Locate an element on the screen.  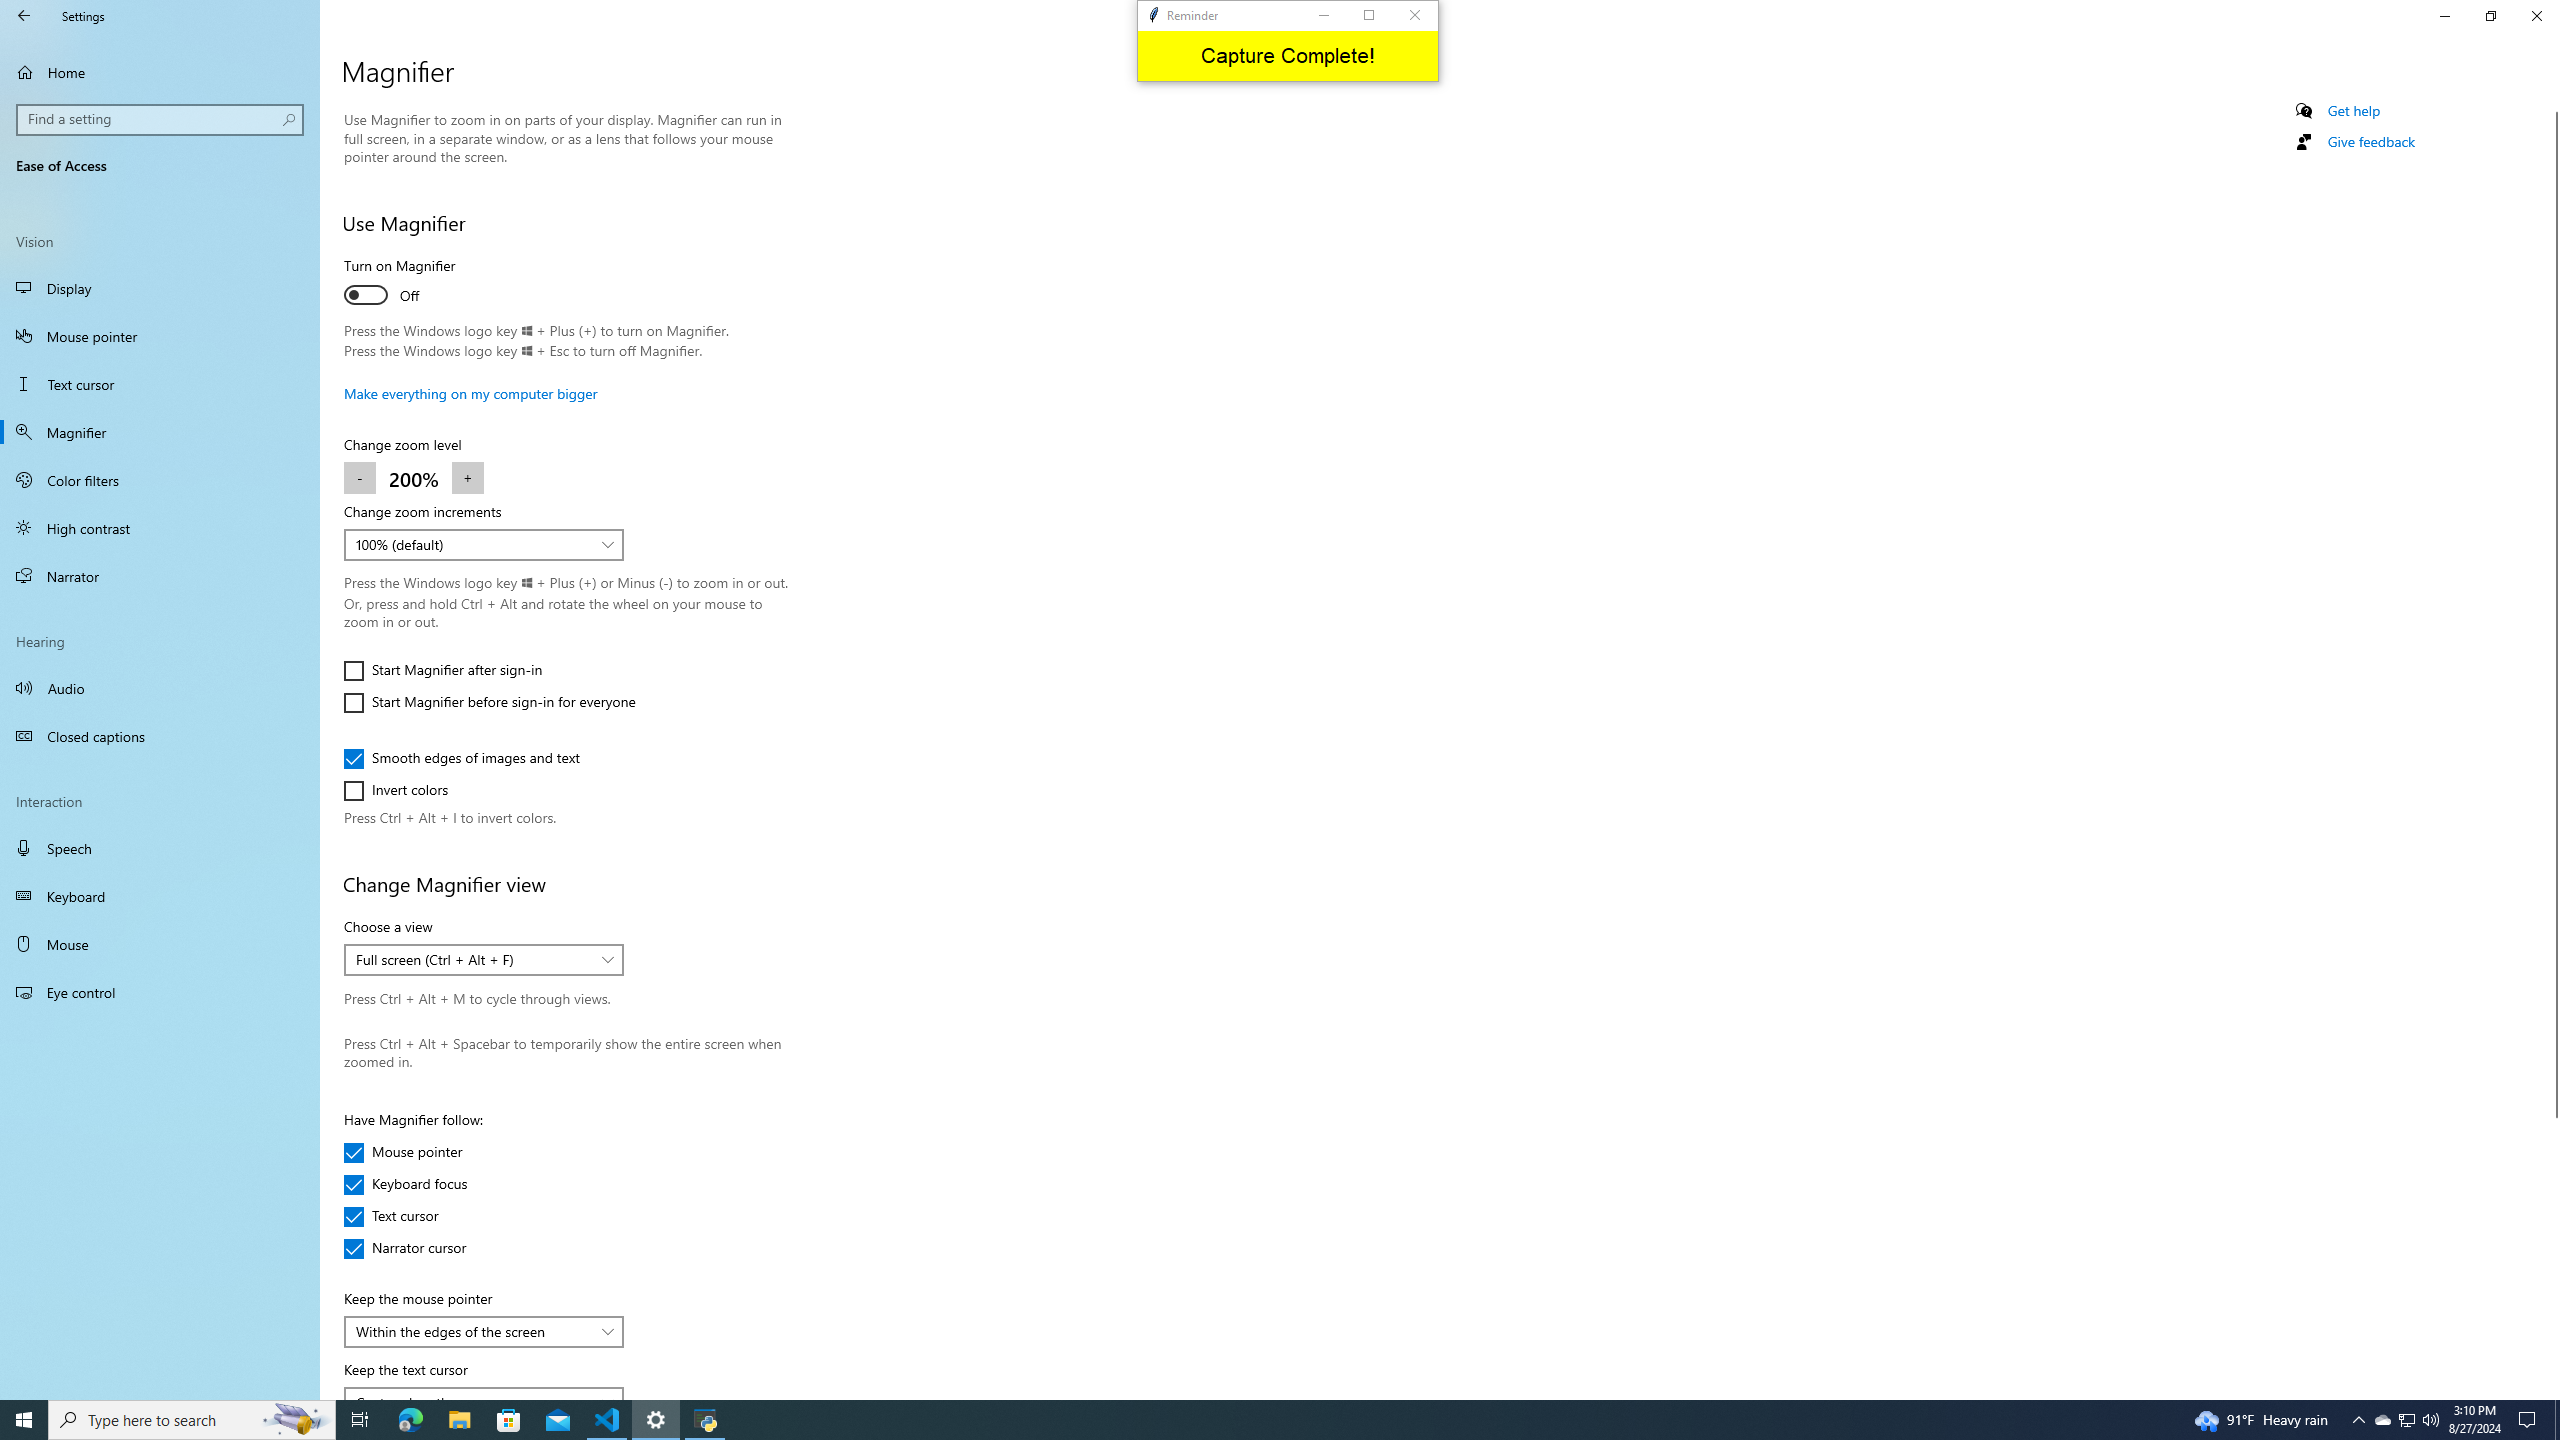
Keyboard is located at coordinates (160, 896).